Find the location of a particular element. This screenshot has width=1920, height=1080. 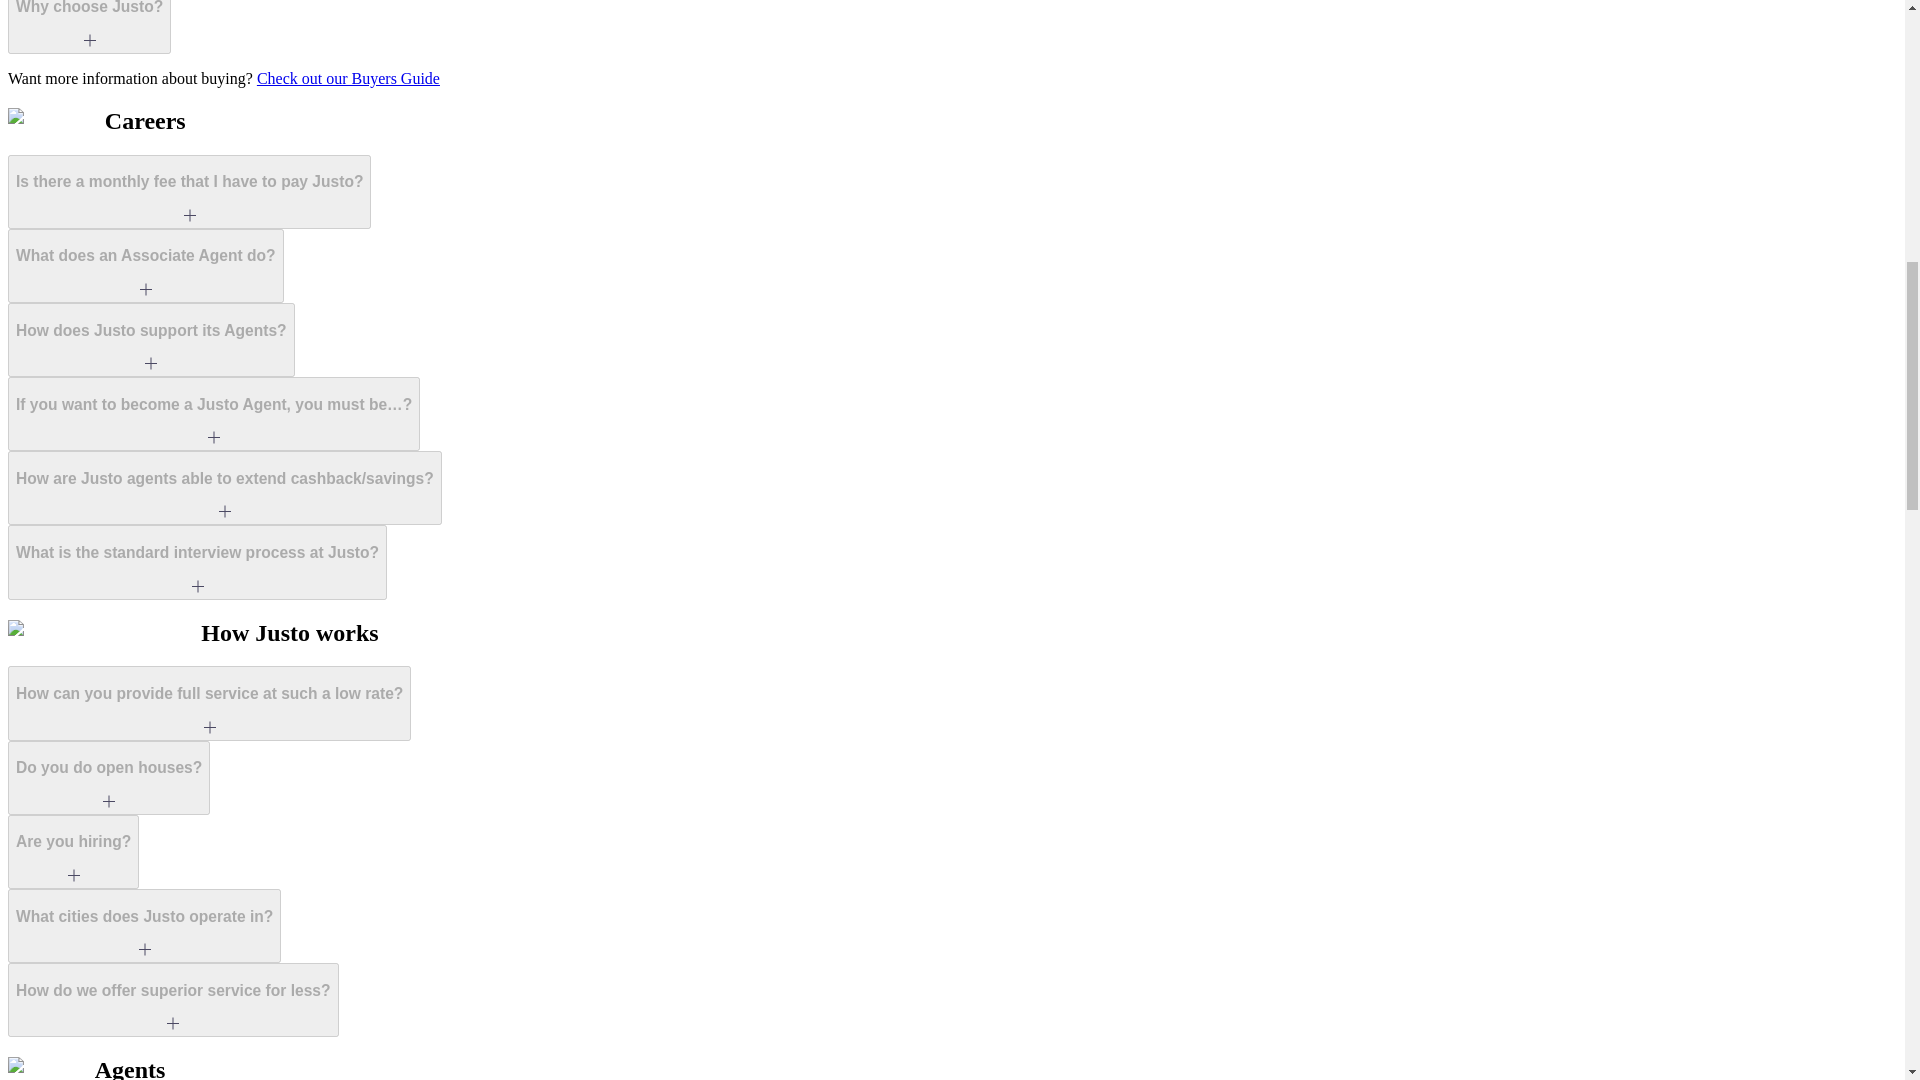

Are you hiring? is located at coordinates (72, 852).